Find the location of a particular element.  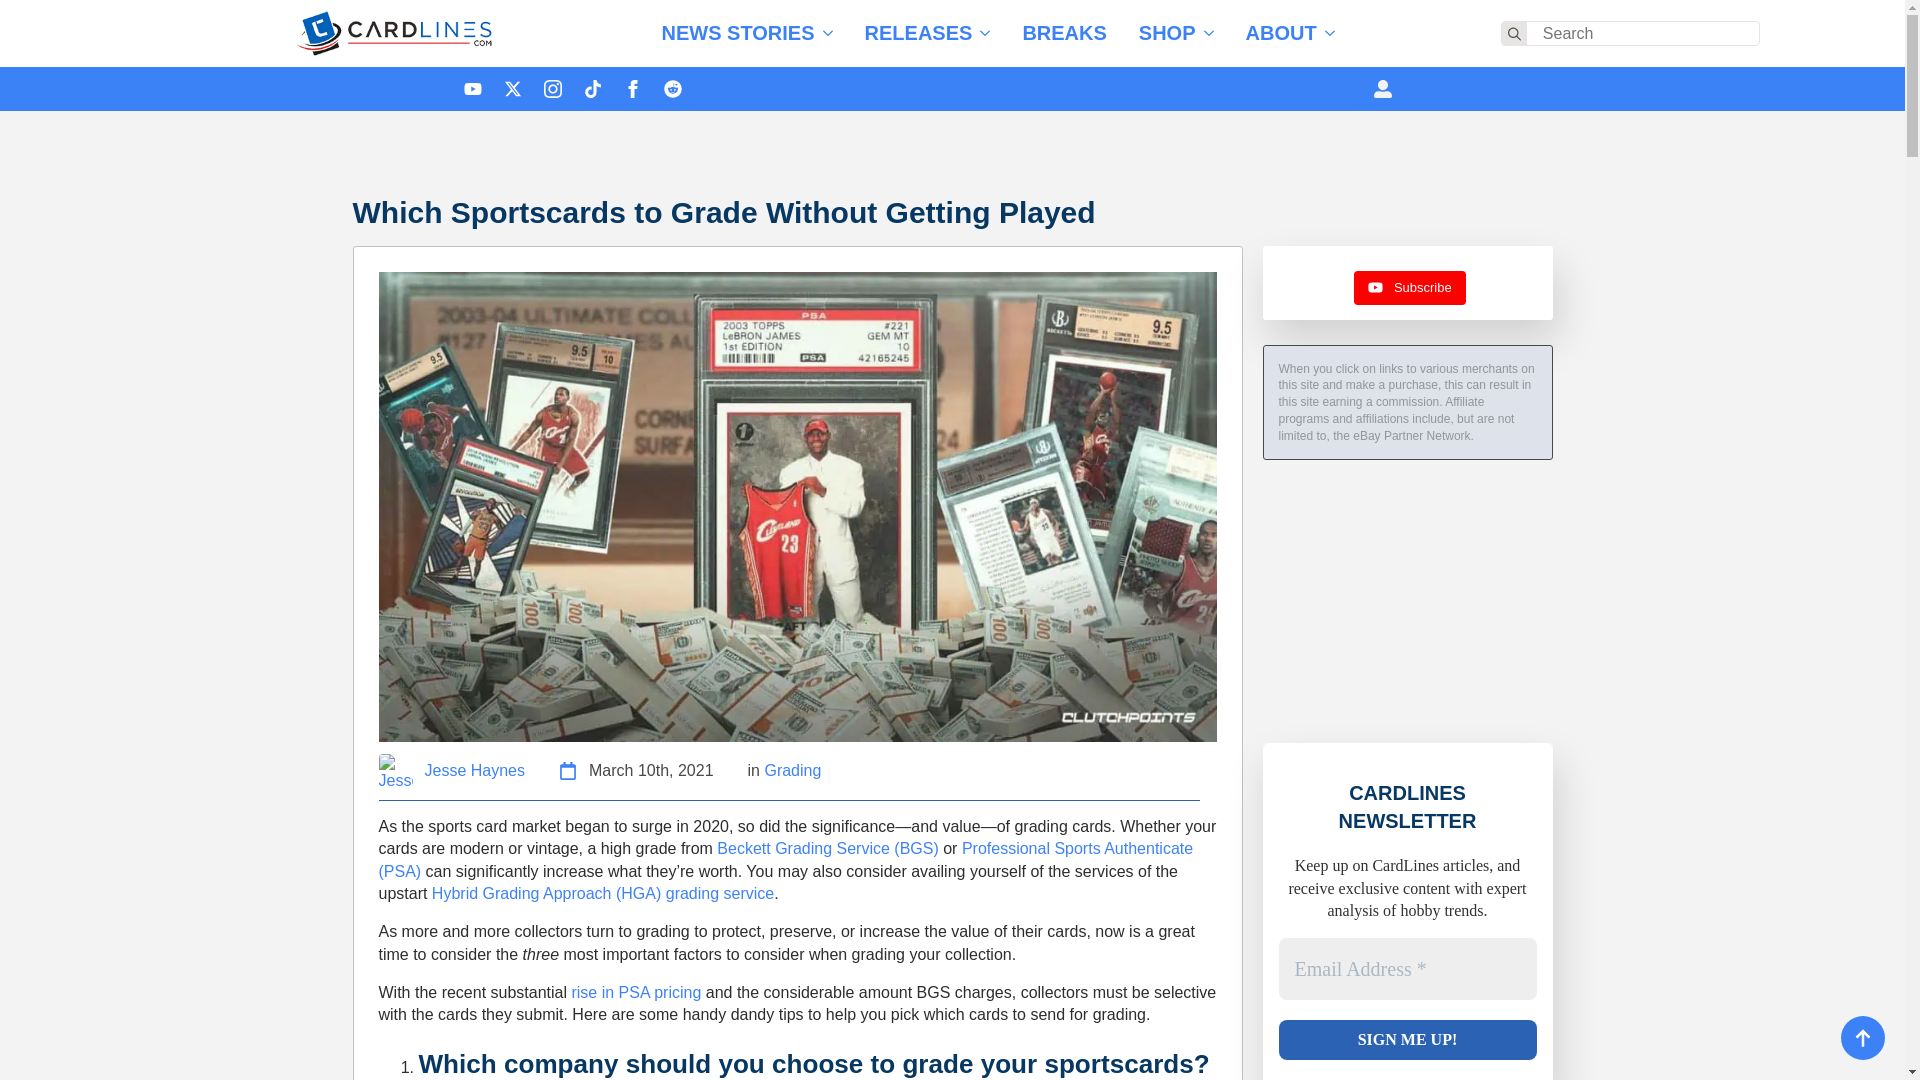

RELEASES is located at coordinates (910, 32).